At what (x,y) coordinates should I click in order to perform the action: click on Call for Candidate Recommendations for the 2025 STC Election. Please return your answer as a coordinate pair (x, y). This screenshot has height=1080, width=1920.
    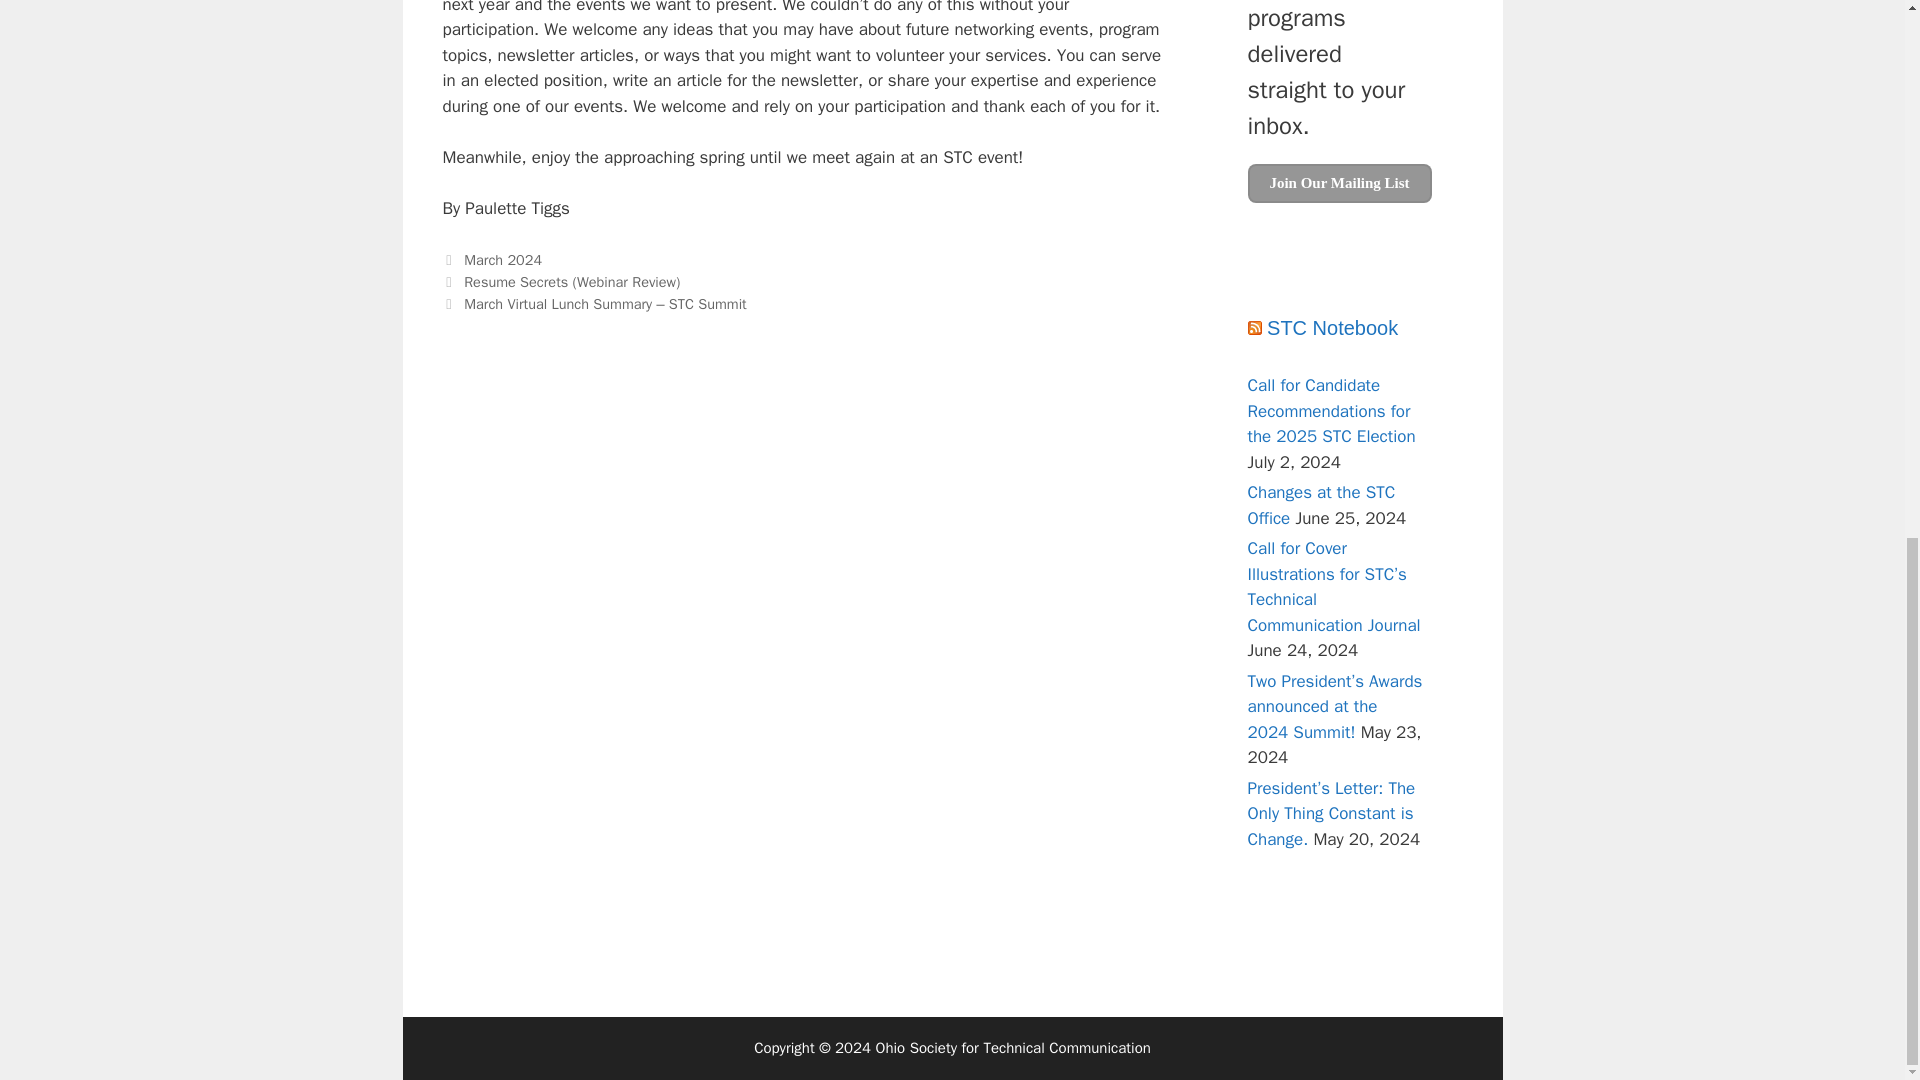
    Looking at the image, I should click on (1332, 410).